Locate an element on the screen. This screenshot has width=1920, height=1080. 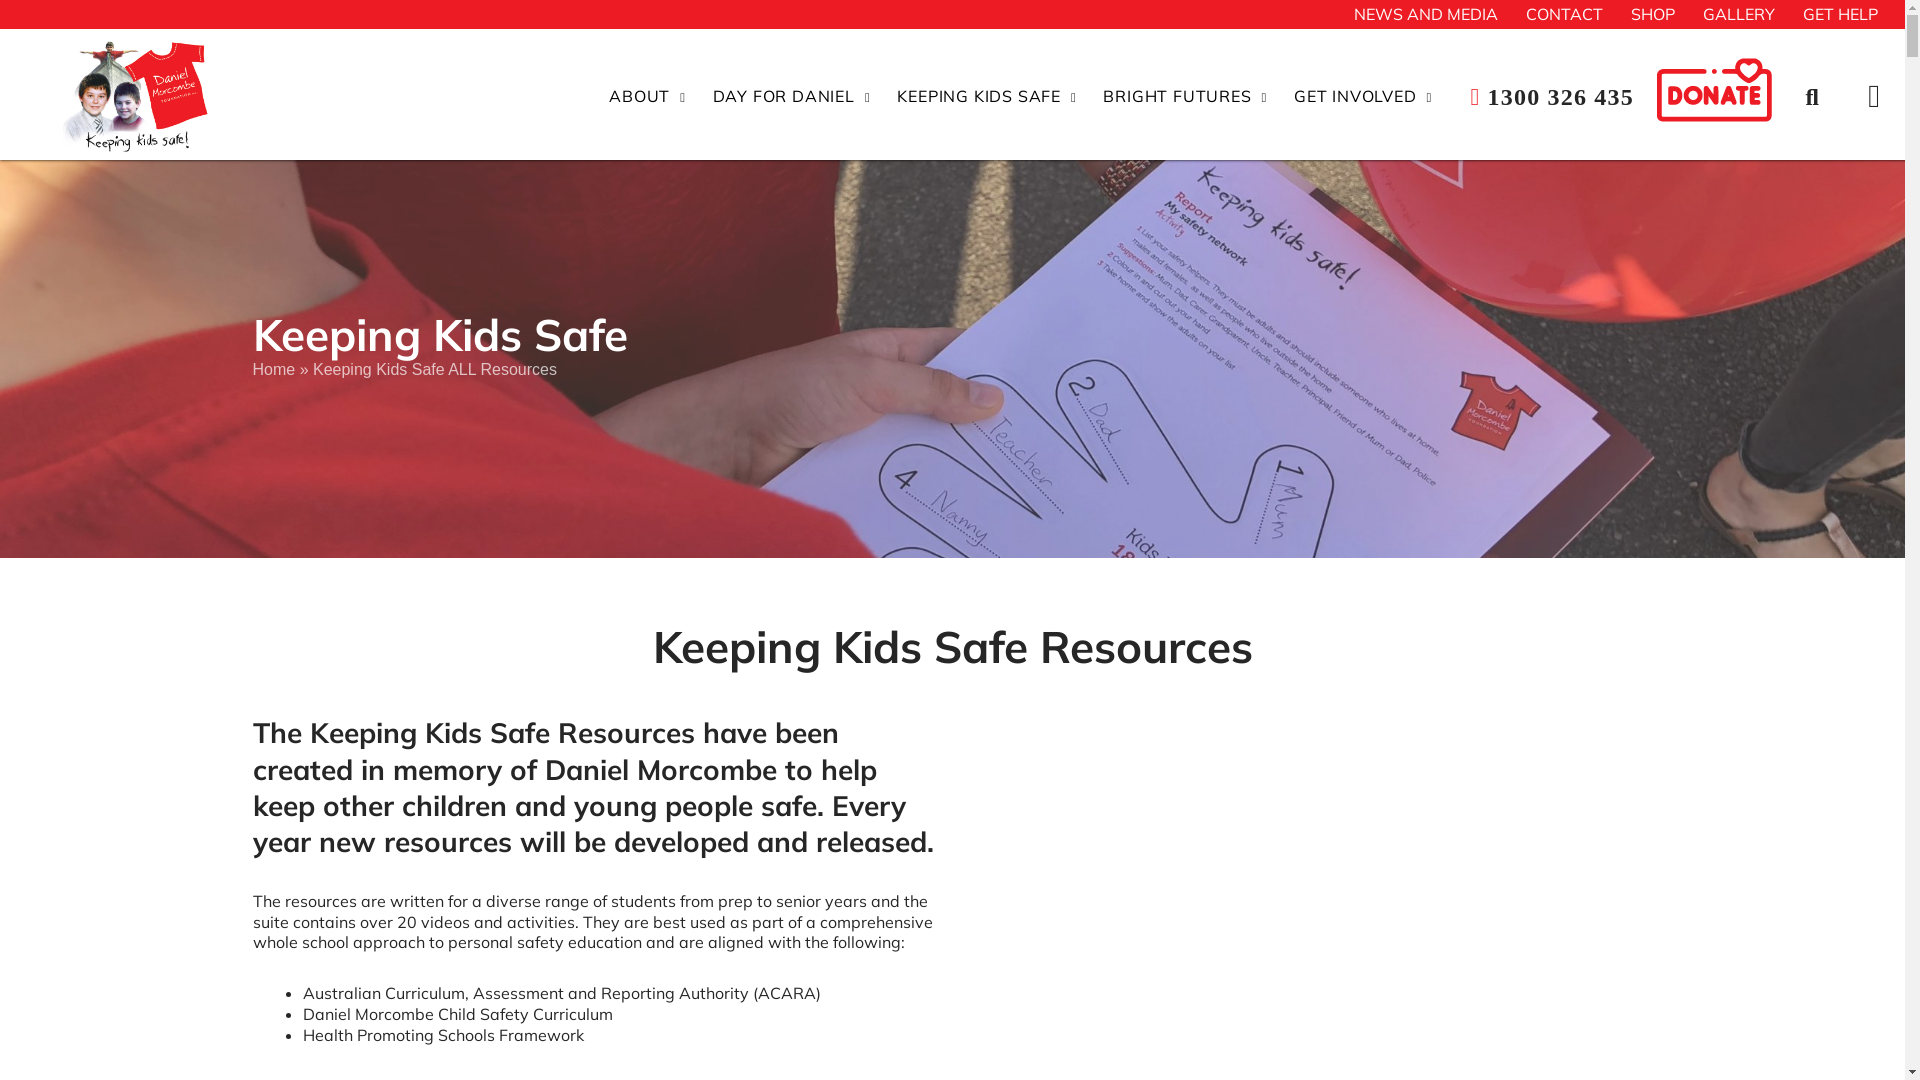
ABOUT is located at coordinates (648, 98).